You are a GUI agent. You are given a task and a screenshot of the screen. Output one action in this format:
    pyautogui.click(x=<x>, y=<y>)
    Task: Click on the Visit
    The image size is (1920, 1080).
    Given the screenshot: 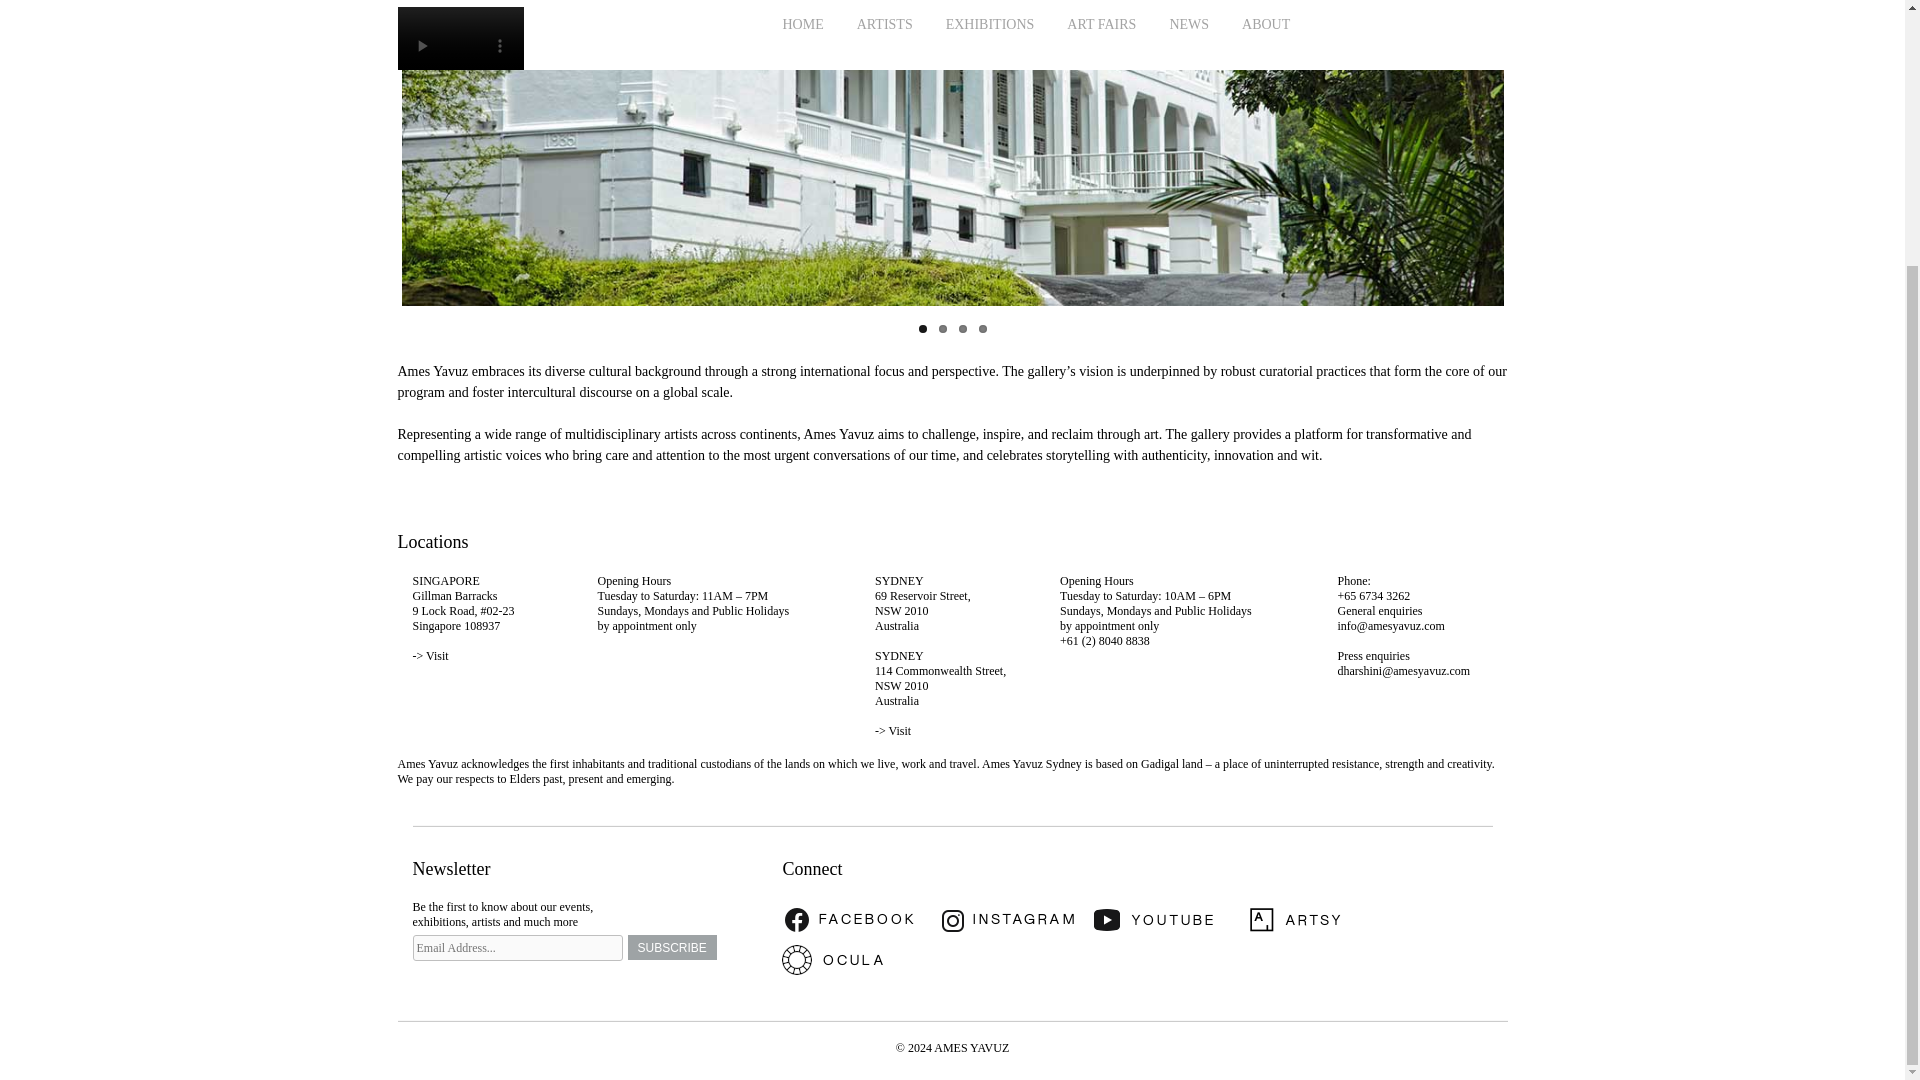 What is the action you would take?
    pyautogui.click(x=900, y=730)
    